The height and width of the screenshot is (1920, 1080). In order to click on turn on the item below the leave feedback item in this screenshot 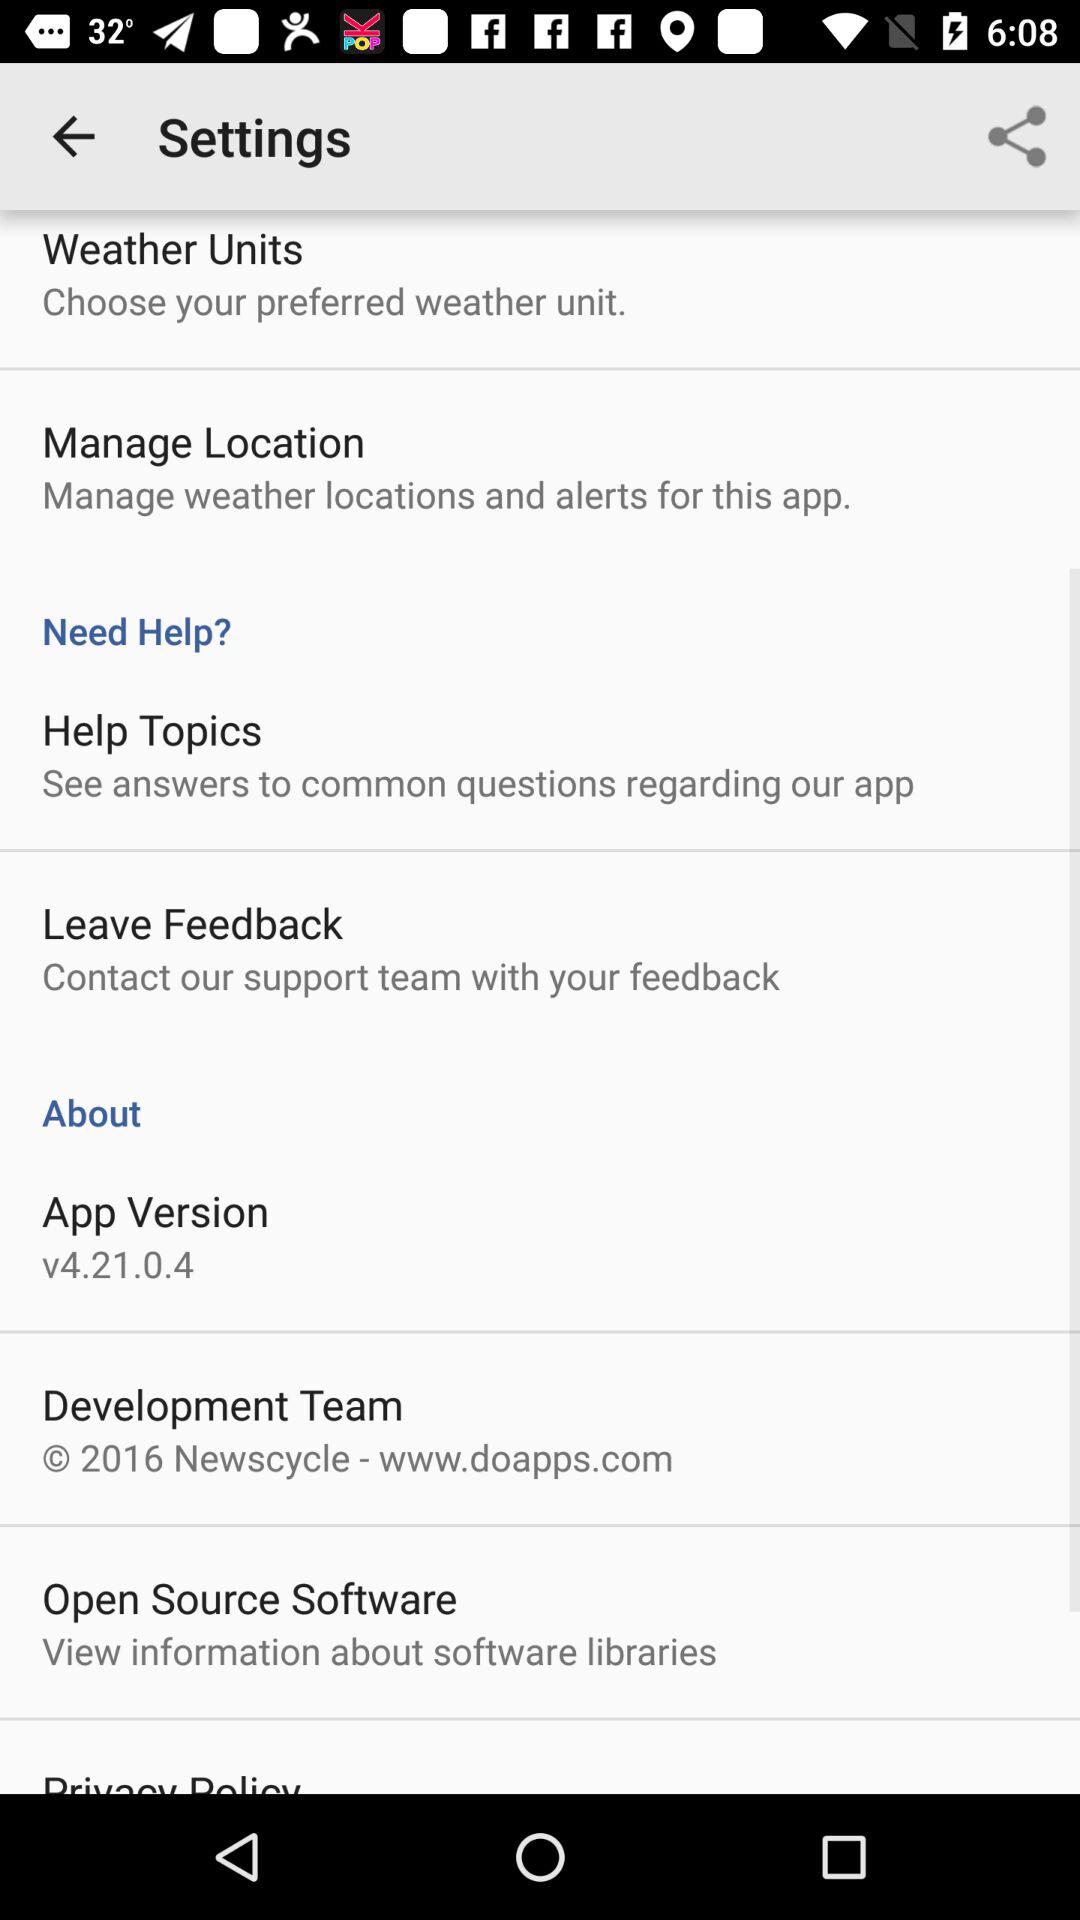, I will do `click(410, 976)`.